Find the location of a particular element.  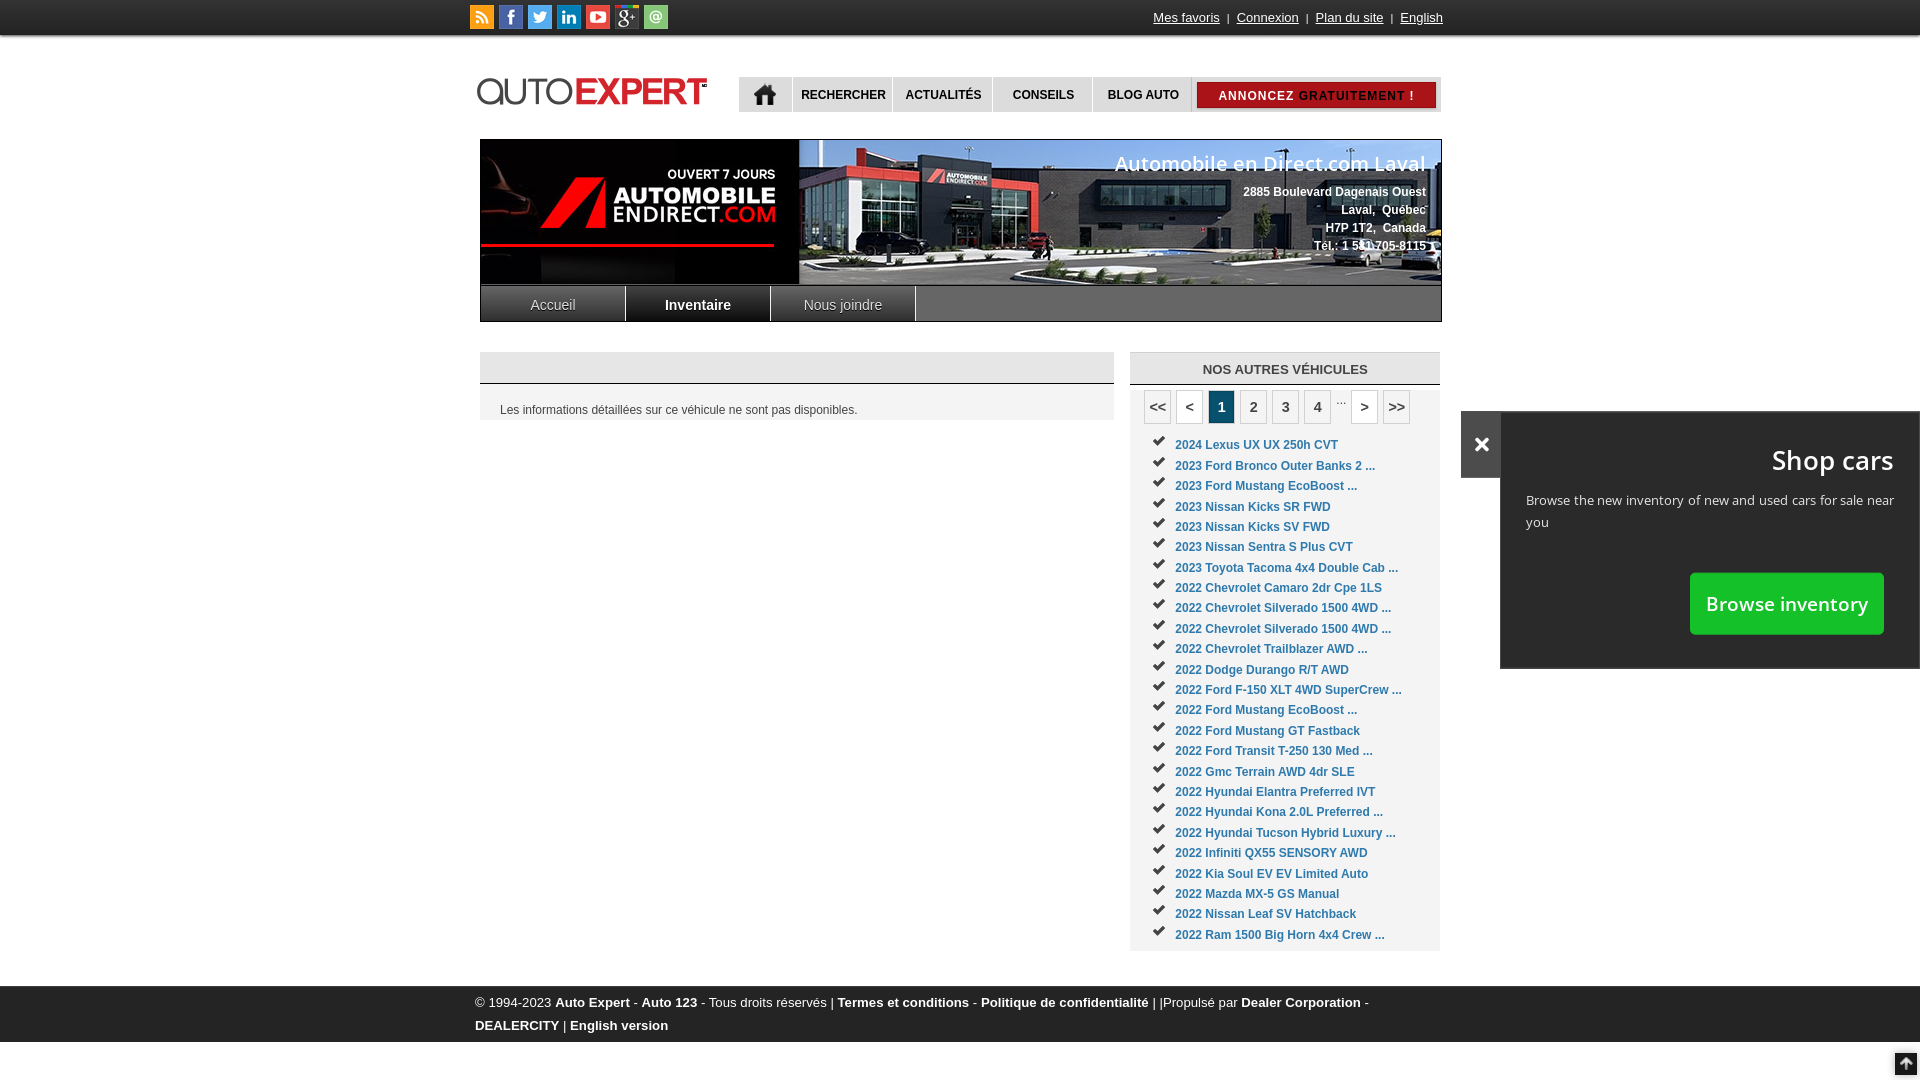

2022 Mazda MX-5 GS Manual is located at coordinates (1257, 894).